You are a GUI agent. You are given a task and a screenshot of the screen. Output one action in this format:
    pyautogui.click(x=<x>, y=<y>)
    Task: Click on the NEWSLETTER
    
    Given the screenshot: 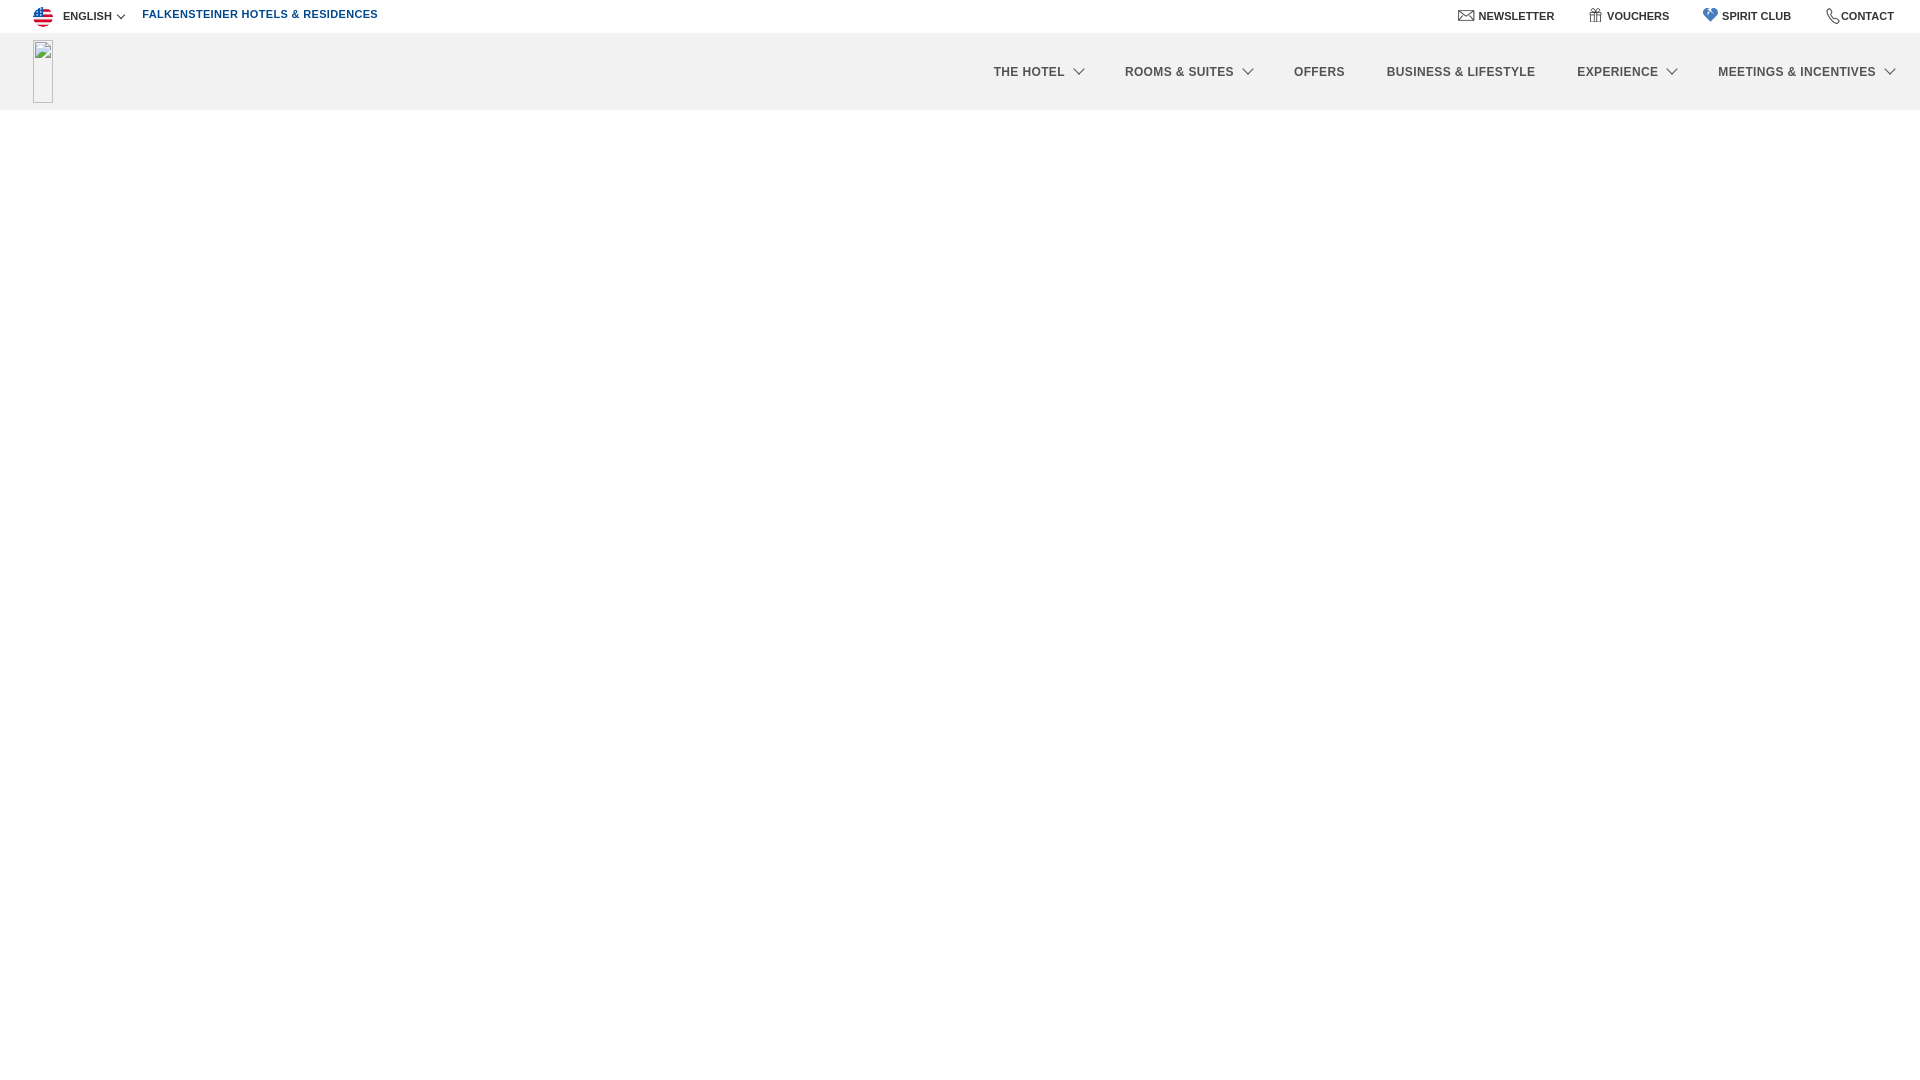 What is the action you would take?
    pyautogui.click(x=1516, y=16)
    